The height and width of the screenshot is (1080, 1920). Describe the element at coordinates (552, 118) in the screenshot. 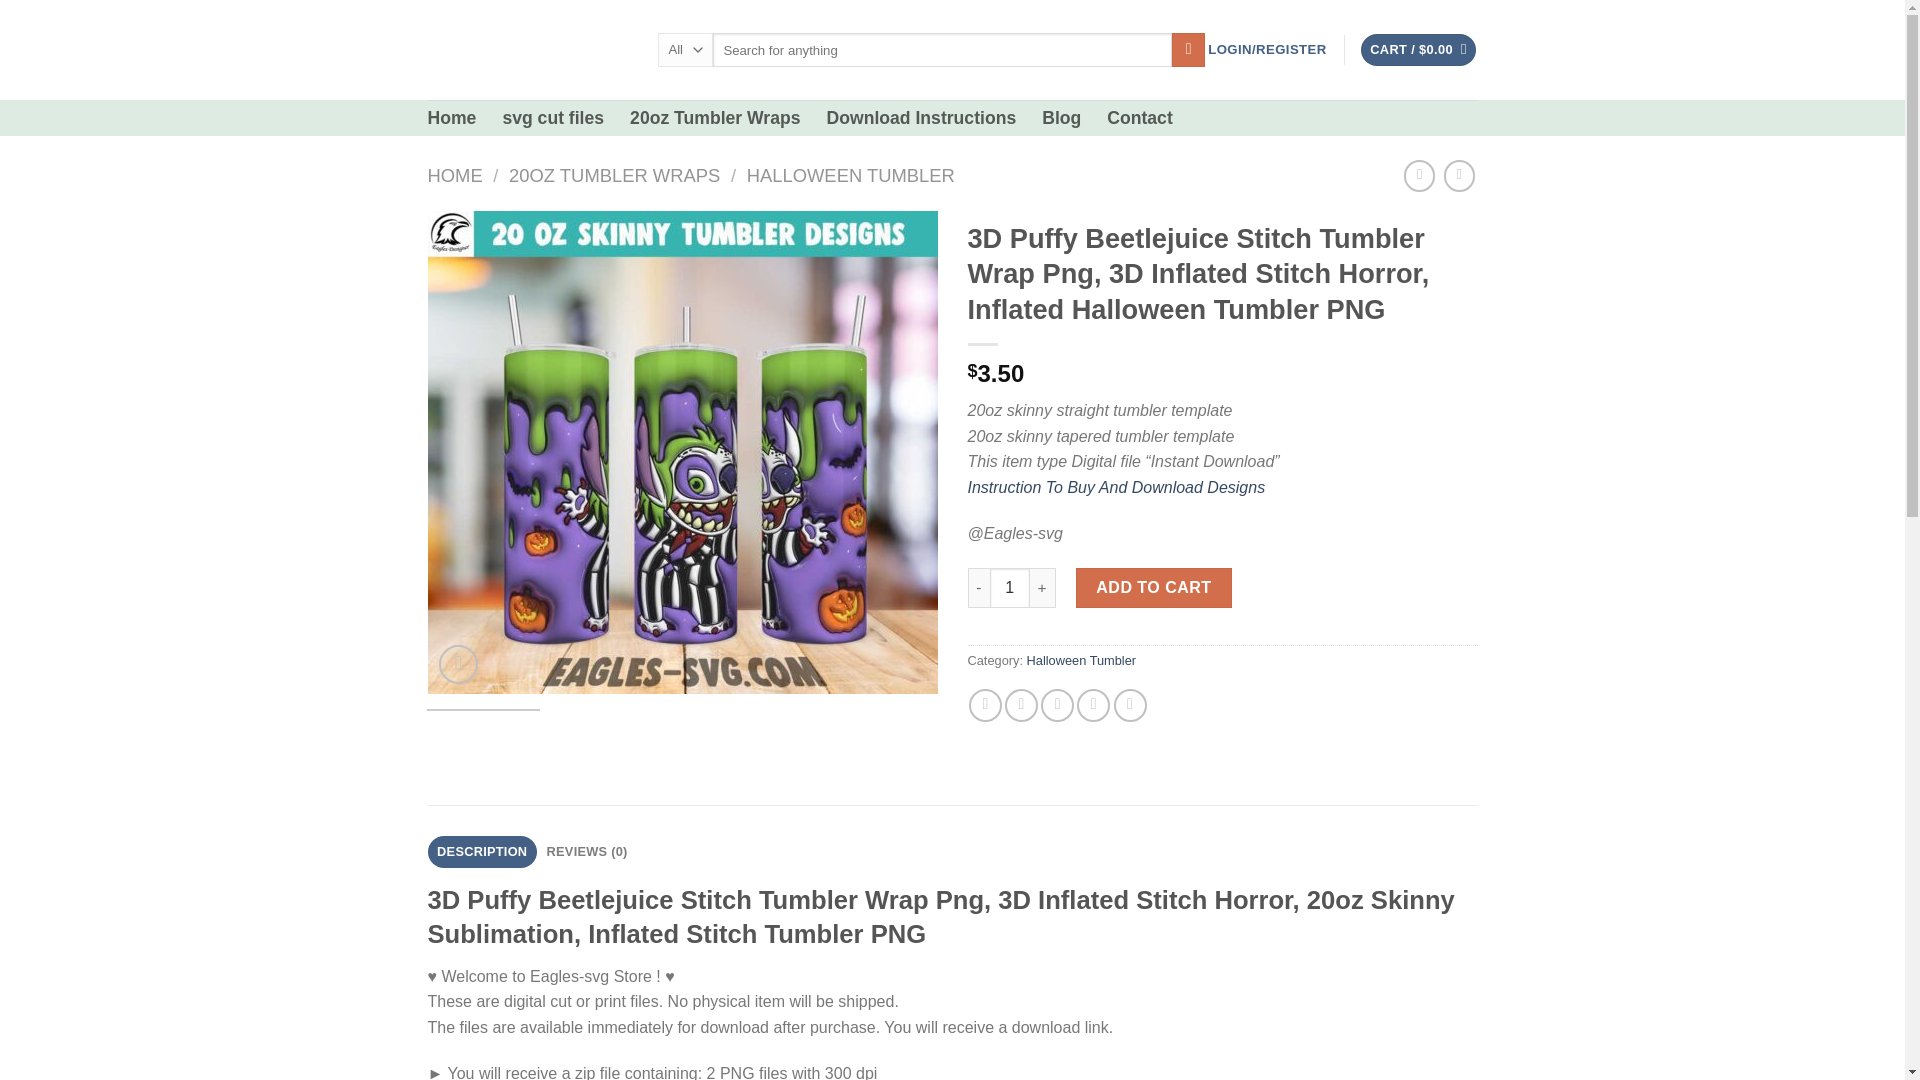

I see `svg cut files` at that location.